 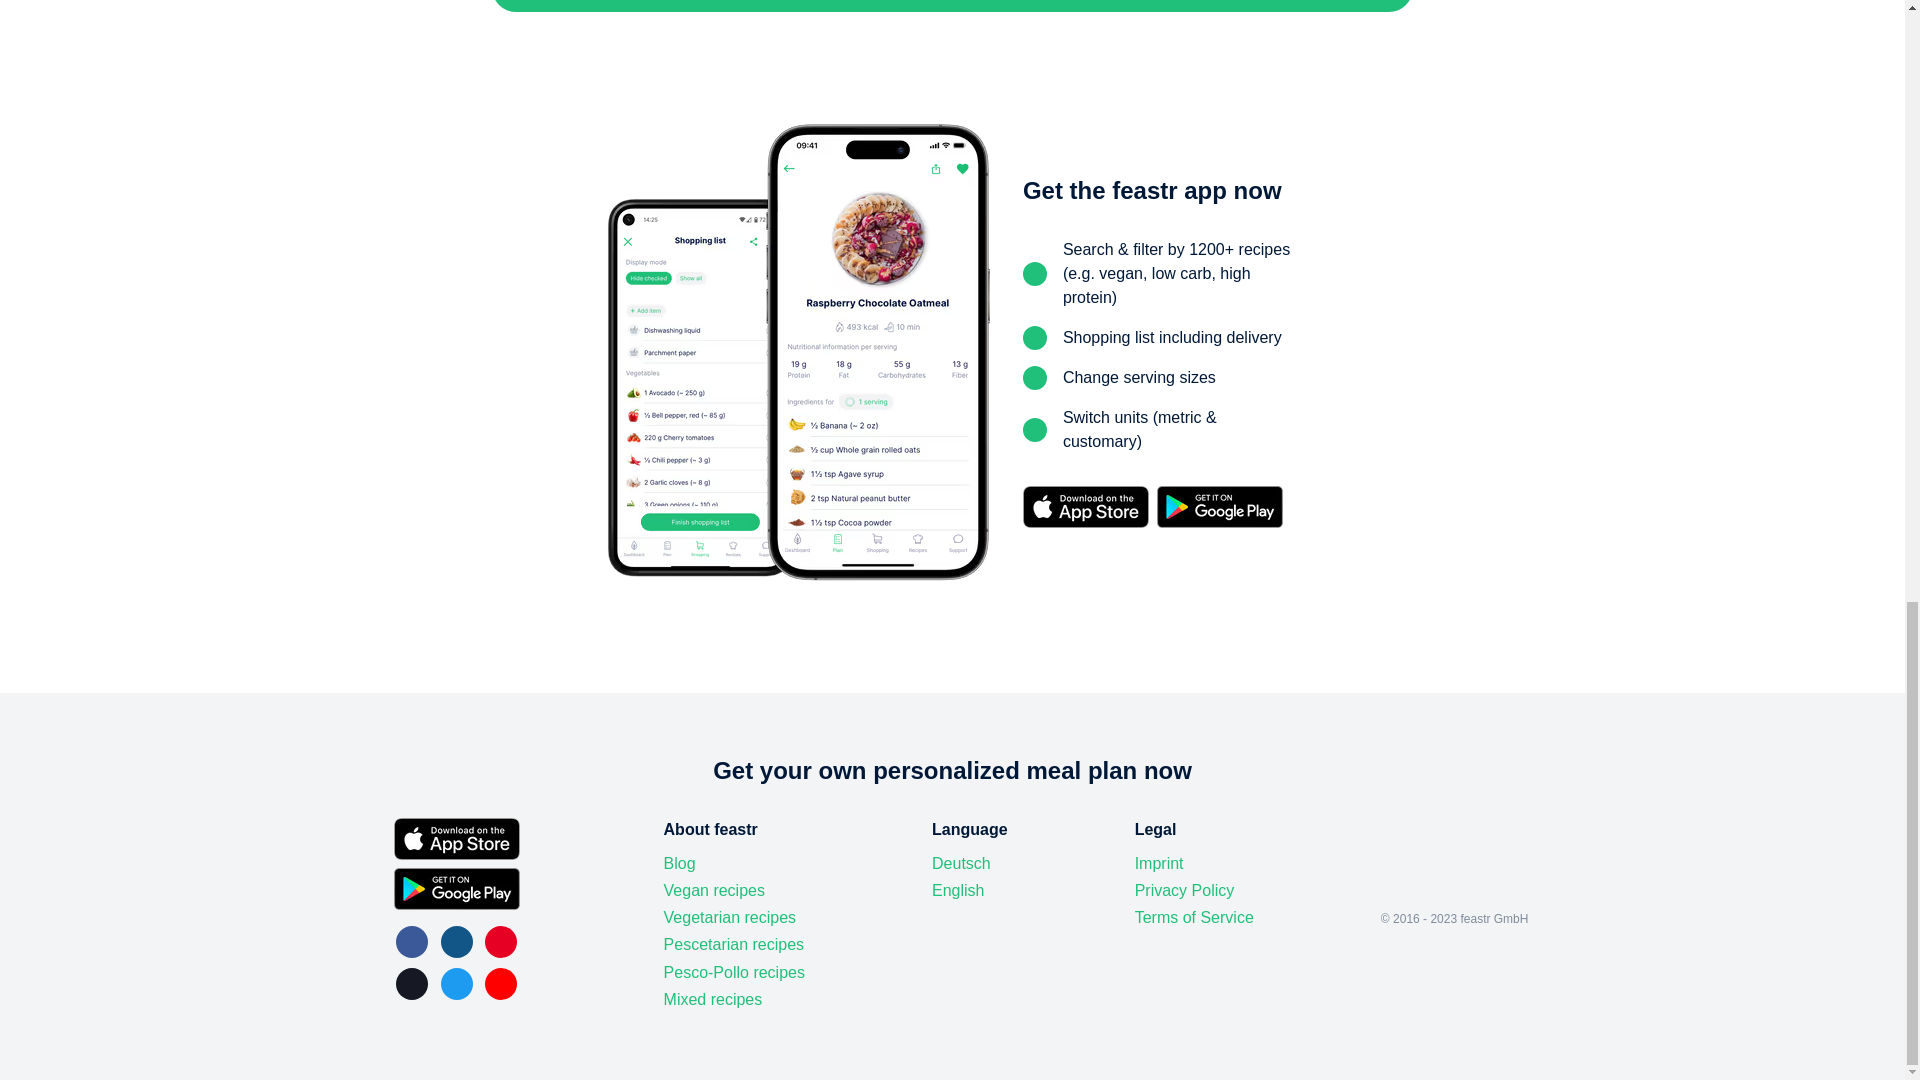 What do you see at coordinates (713, 1000) in the screenshot?
I see `Mixed recipes` at bounding box center [713, 1000].